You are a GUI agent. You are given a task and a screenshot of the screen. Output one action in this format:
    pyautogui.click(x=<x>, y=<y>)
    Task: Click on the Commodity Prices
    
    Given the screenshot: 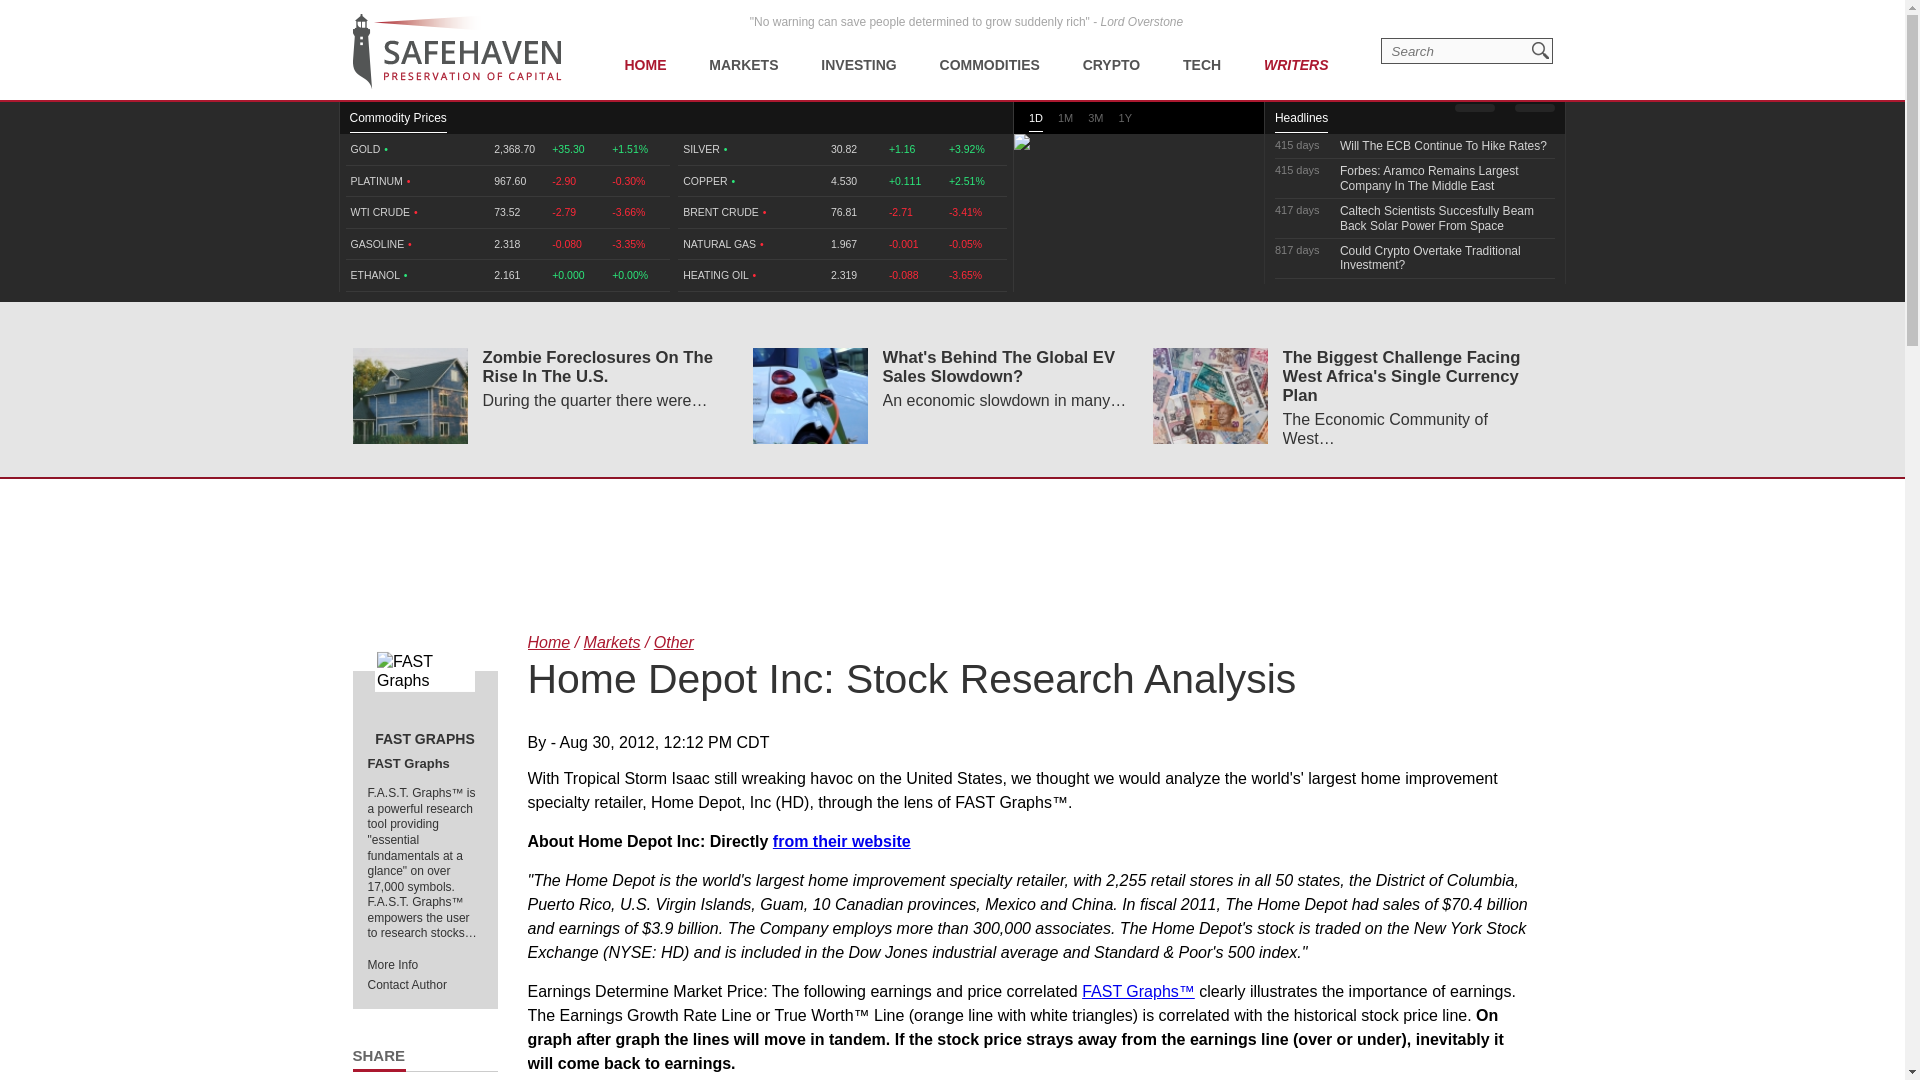 What is the action you would take?
    pyautogui.click(x=398, y=122)
    